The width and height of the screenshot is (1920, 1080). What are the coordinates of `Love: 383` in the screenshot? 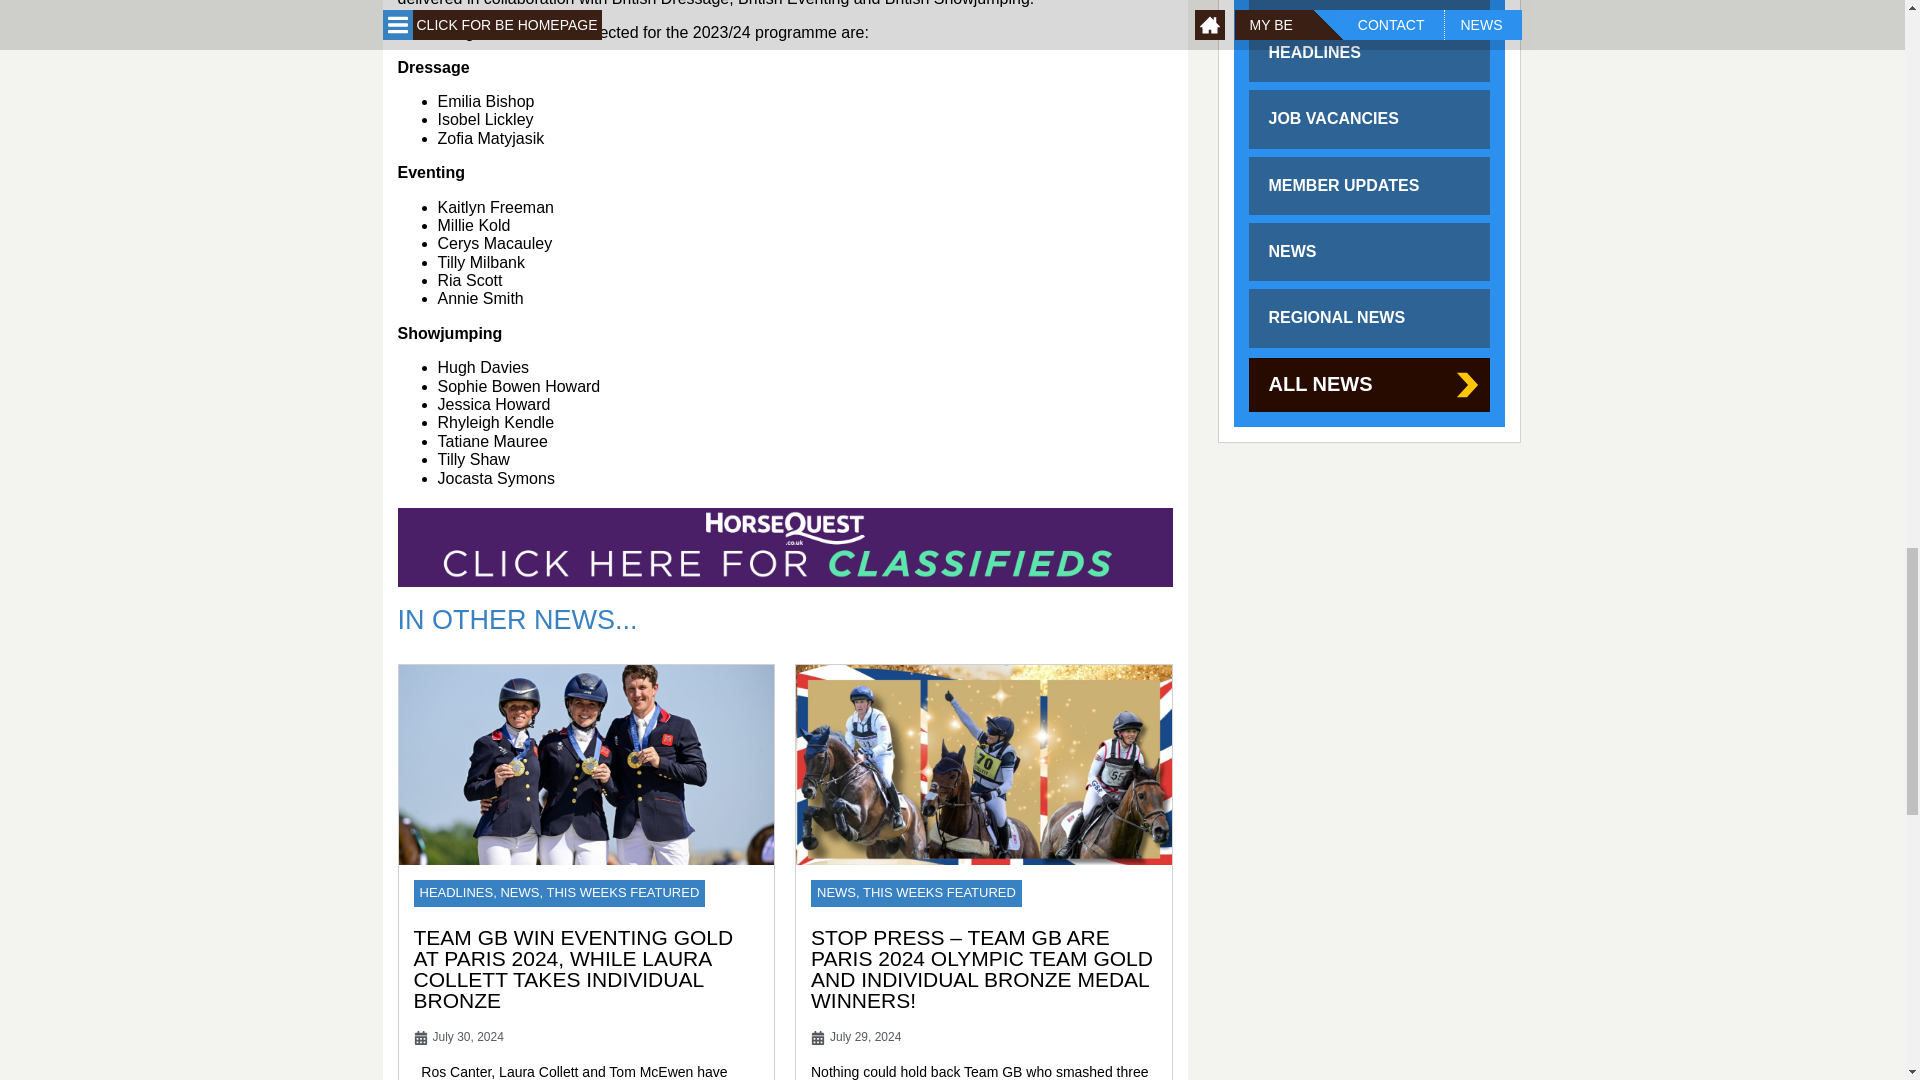 It's located at (1274, 282).